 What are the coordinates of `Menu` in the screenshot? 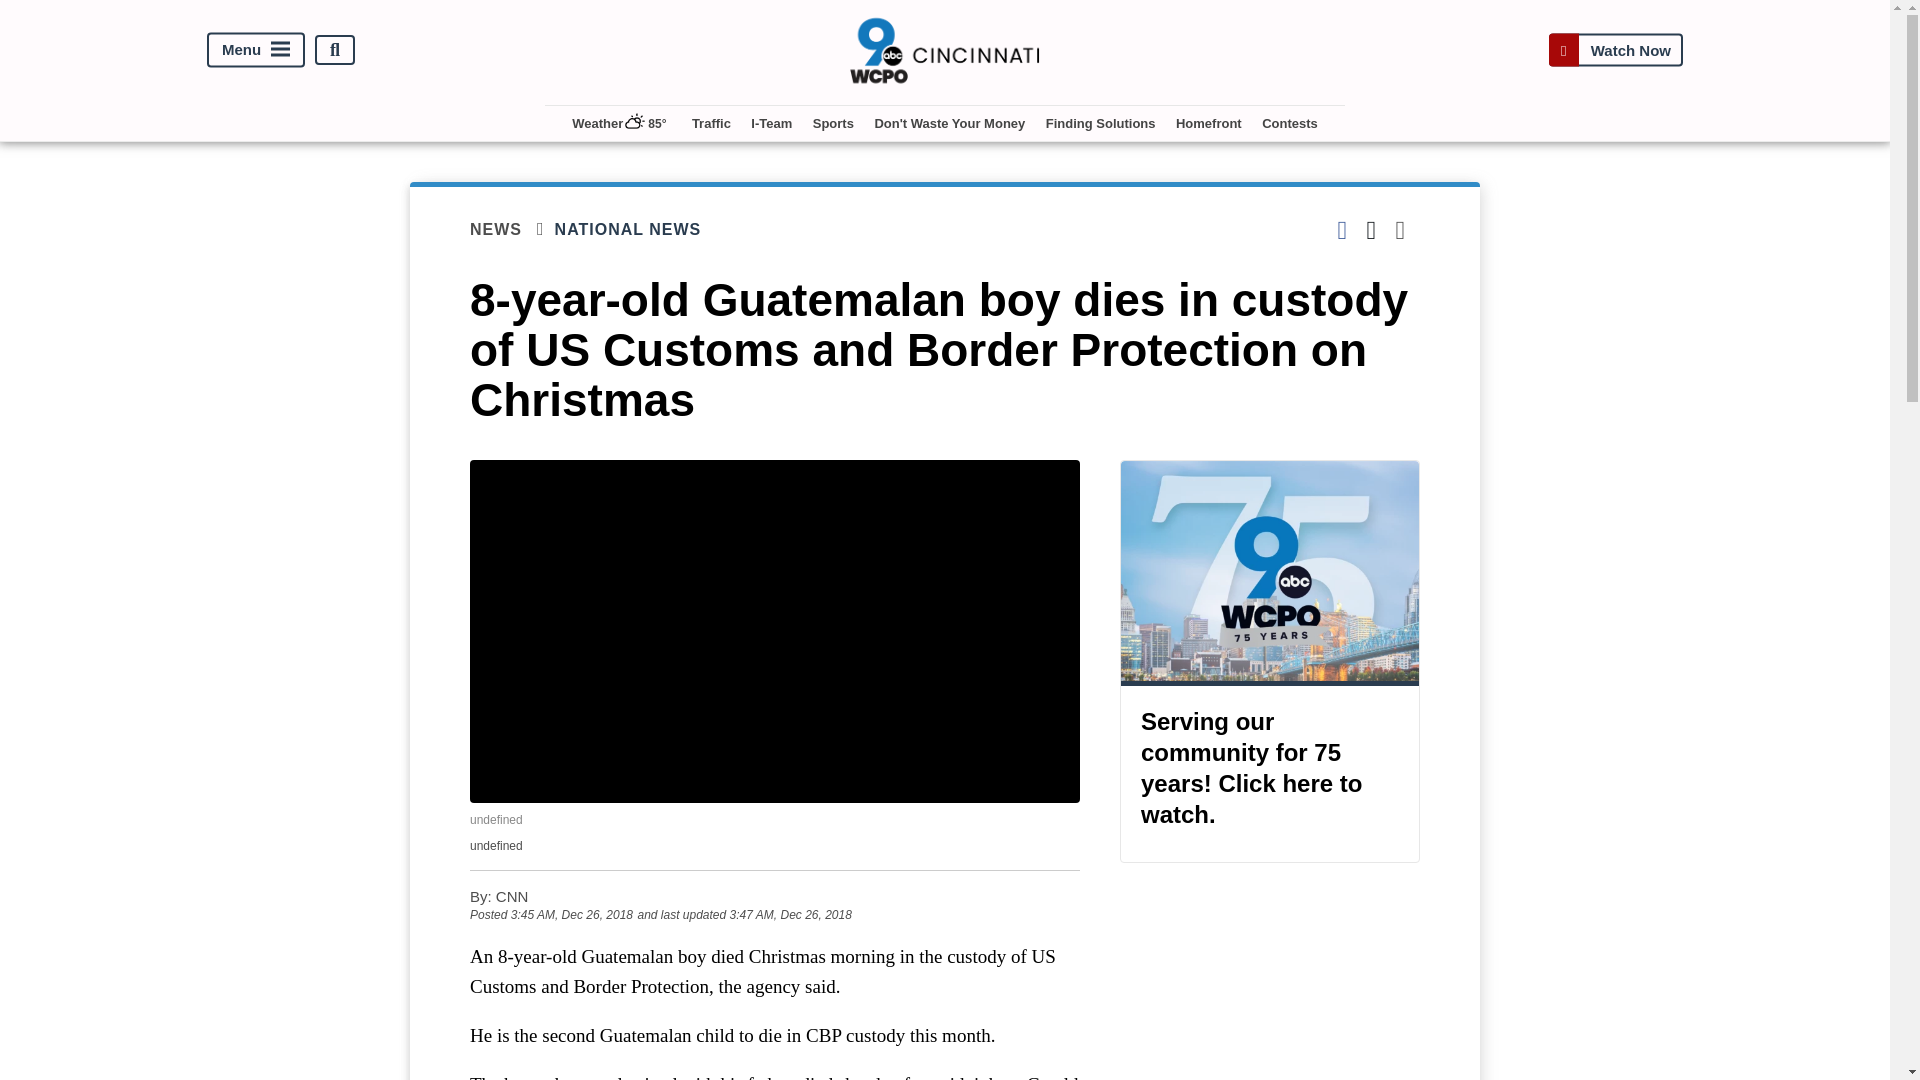 It's located at (256, 50).